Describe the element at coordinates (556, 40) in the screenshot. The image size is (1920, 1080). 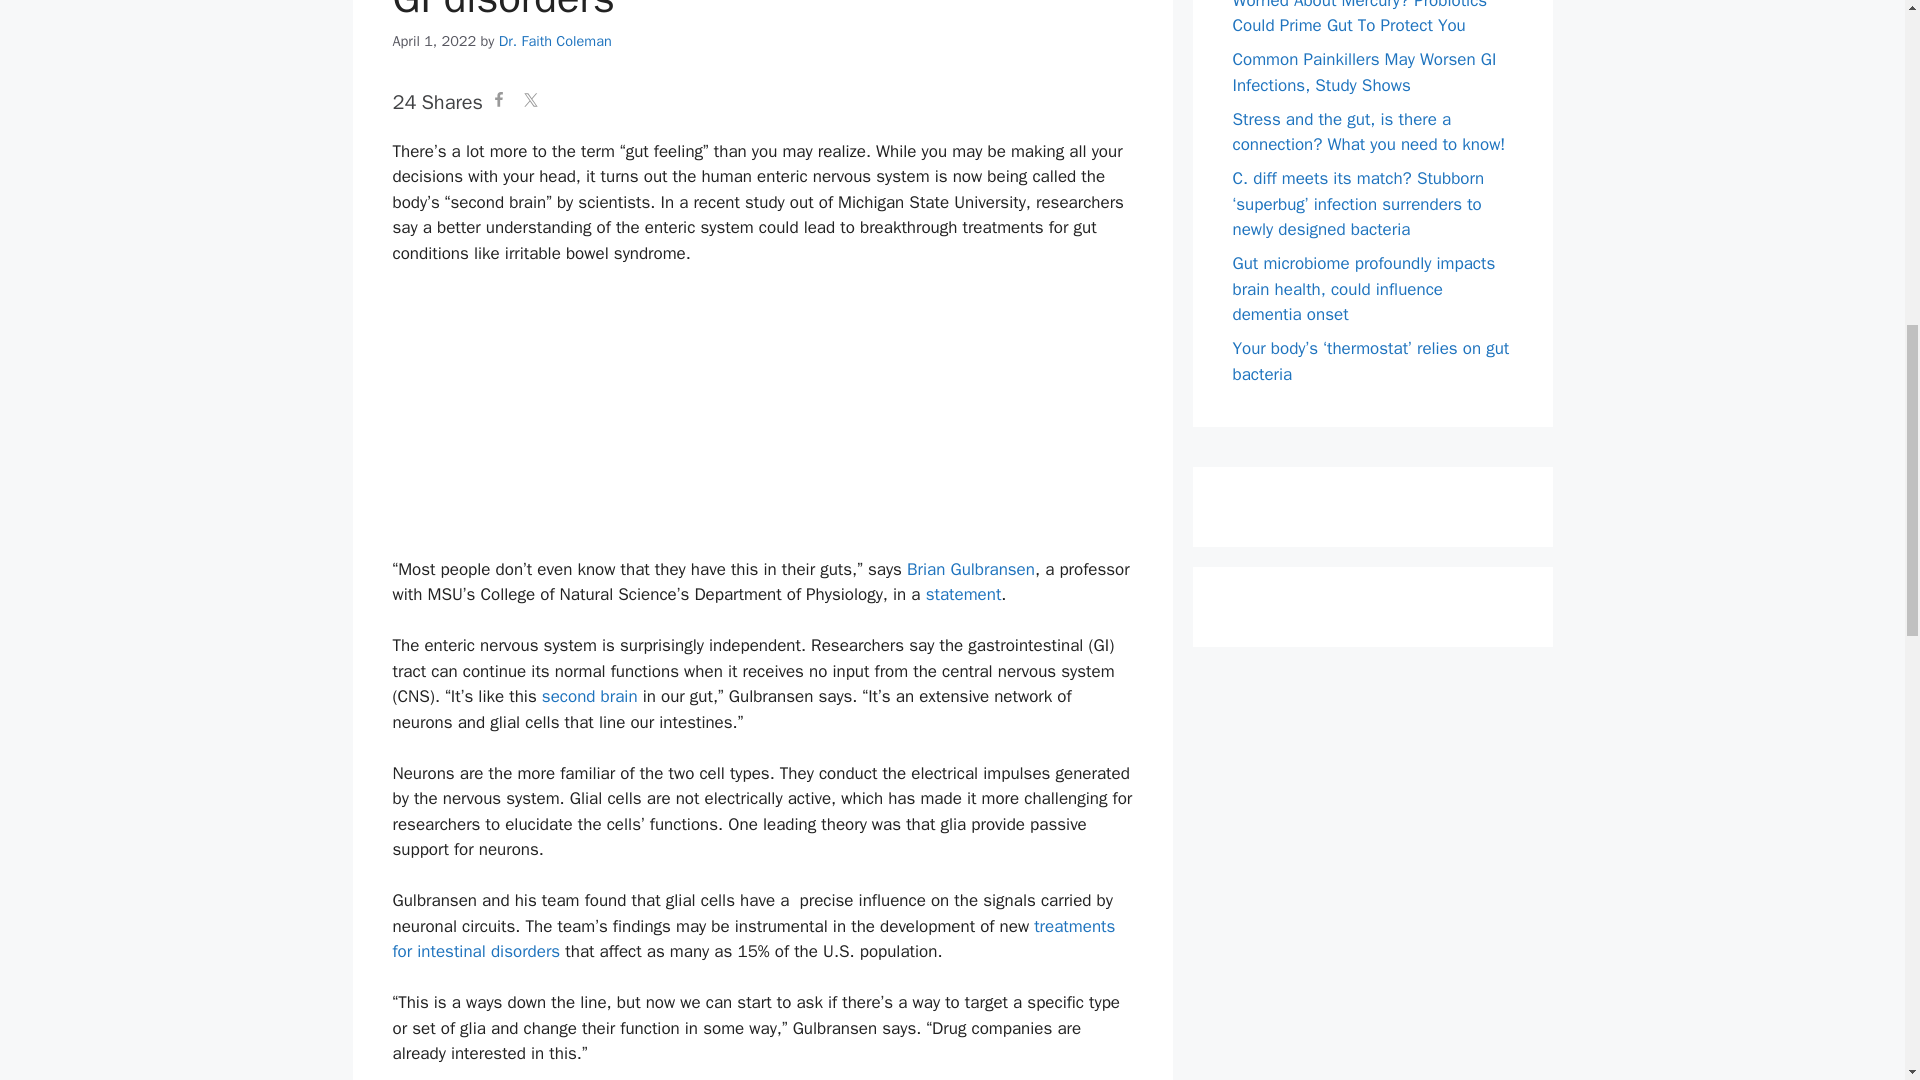
I see `Dr. Faith Coleman` at that location.